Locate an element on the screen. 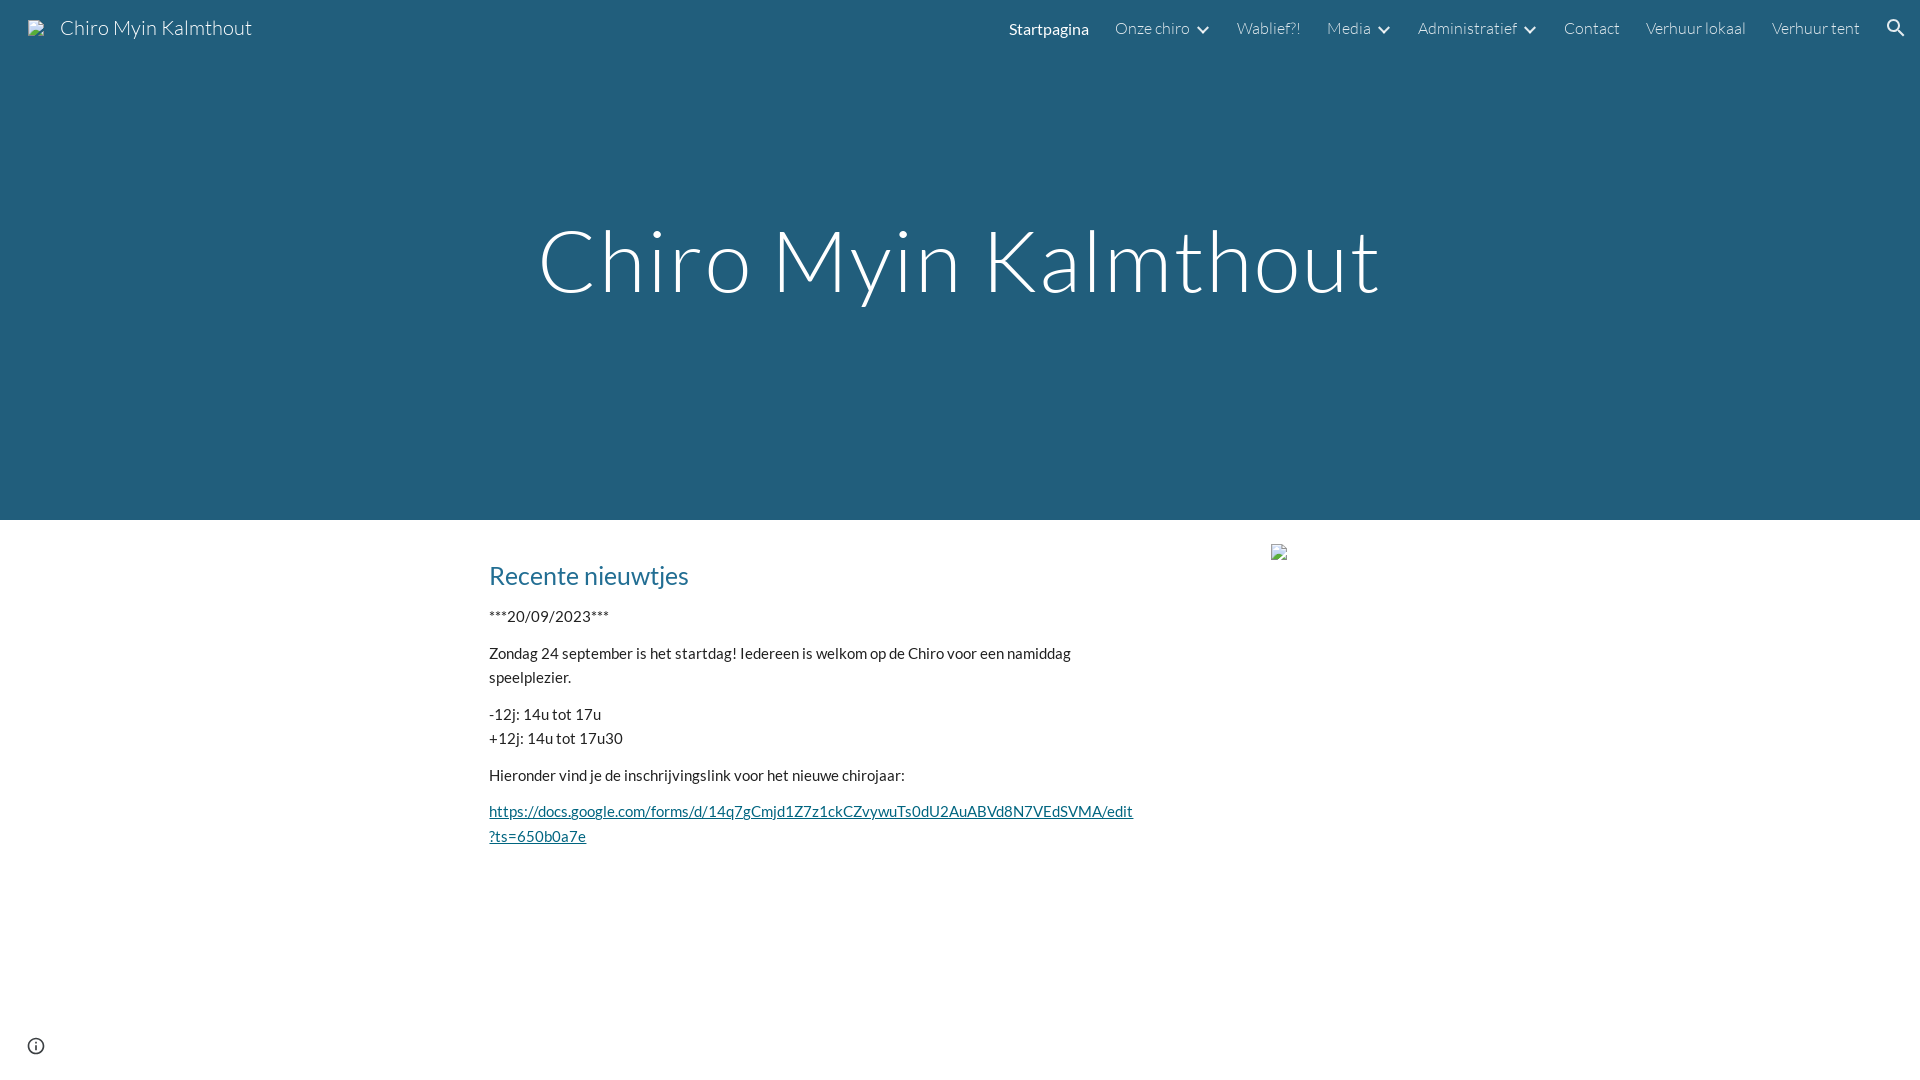  Chiro Myin Kalmthout is located at coordinates (140, 26).